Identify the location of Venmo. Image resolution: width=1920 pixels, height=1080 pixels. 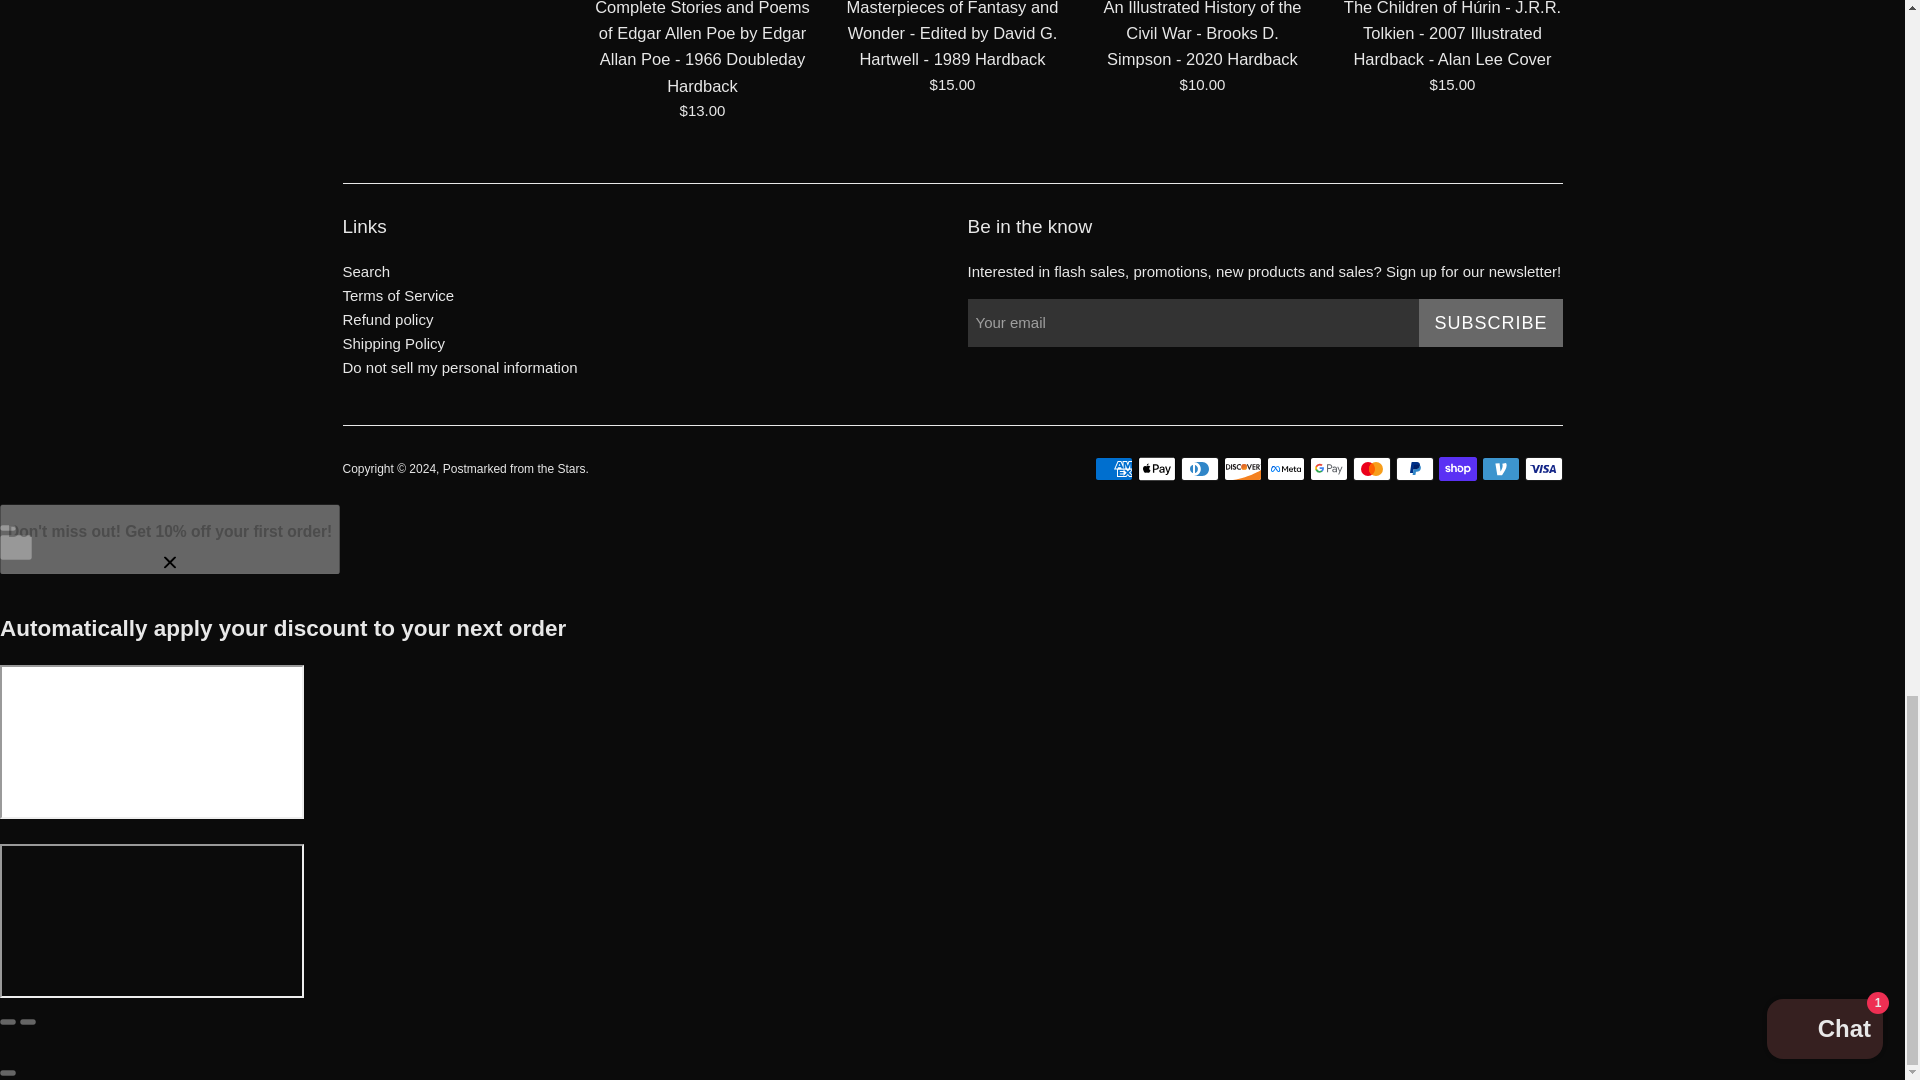
(1501, 468).